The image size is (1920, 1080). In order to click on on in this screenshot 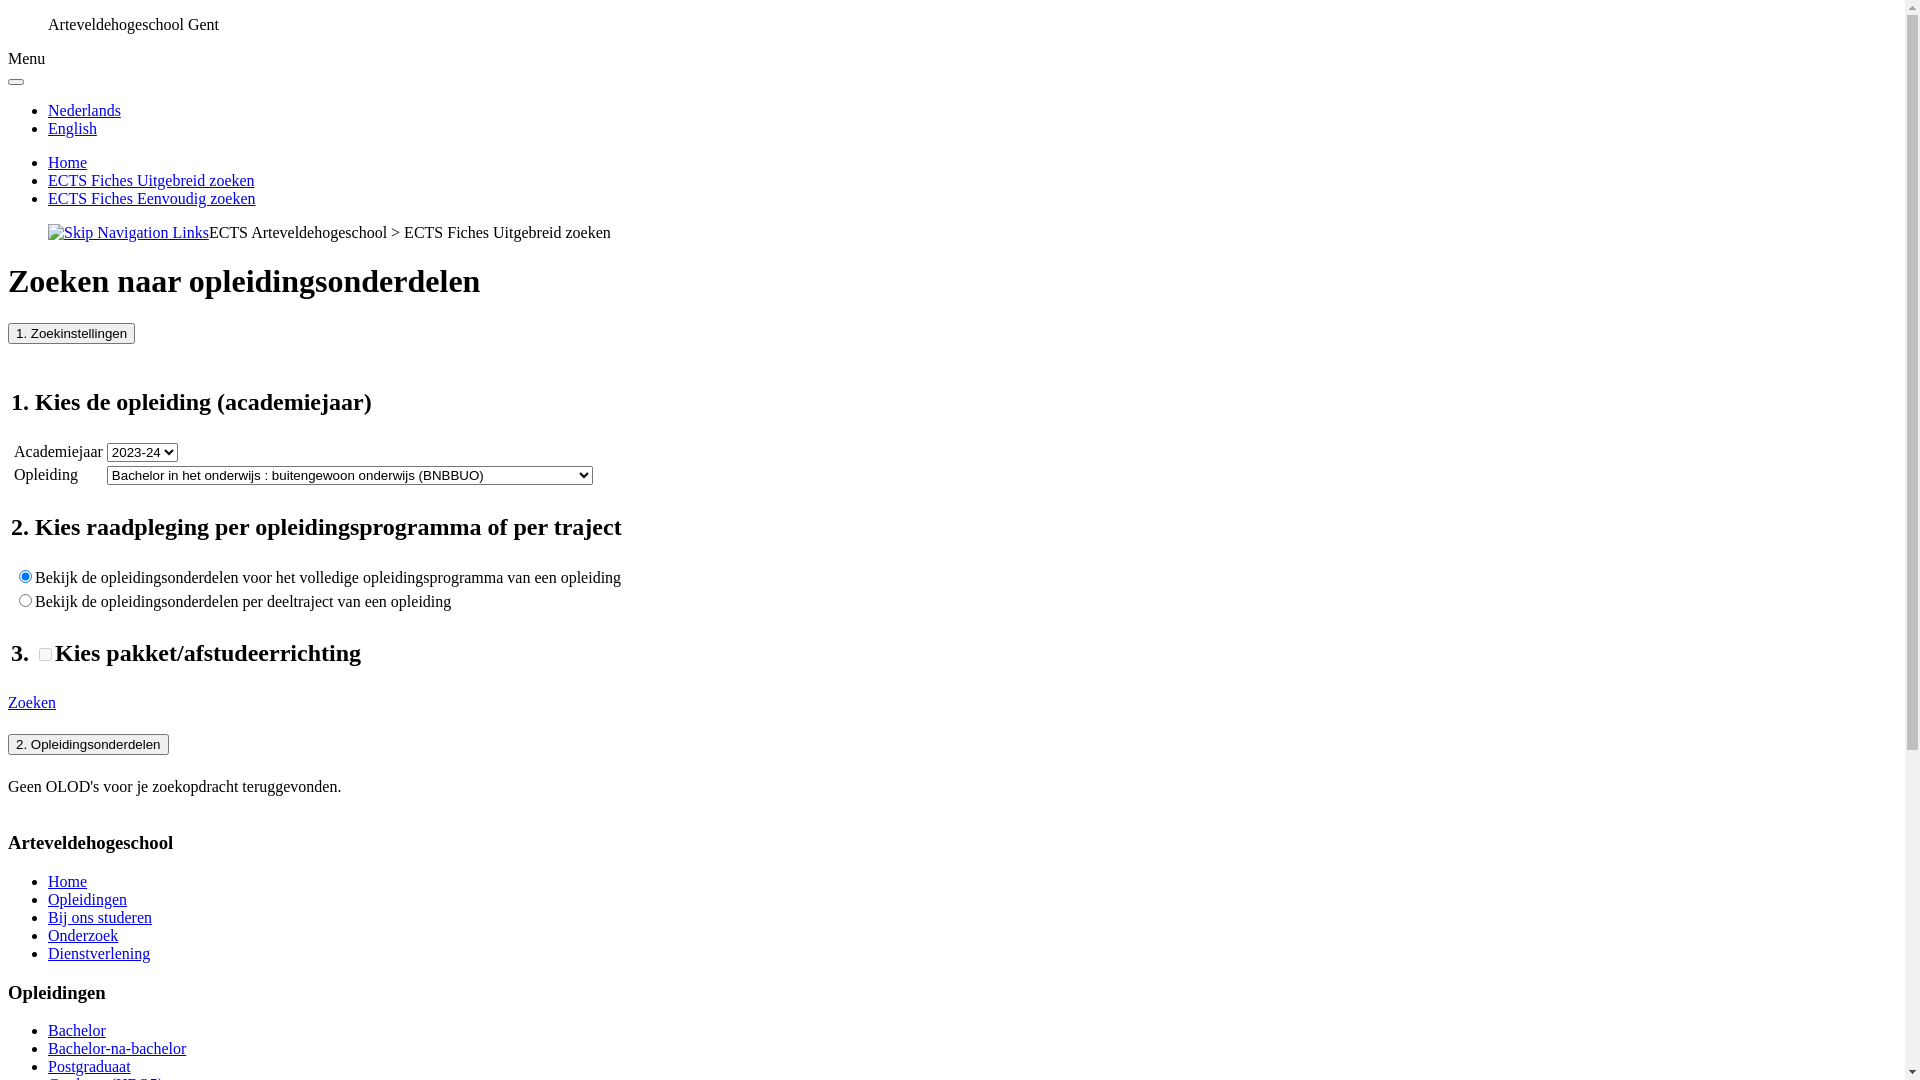, I will do `click(46, 654)`.